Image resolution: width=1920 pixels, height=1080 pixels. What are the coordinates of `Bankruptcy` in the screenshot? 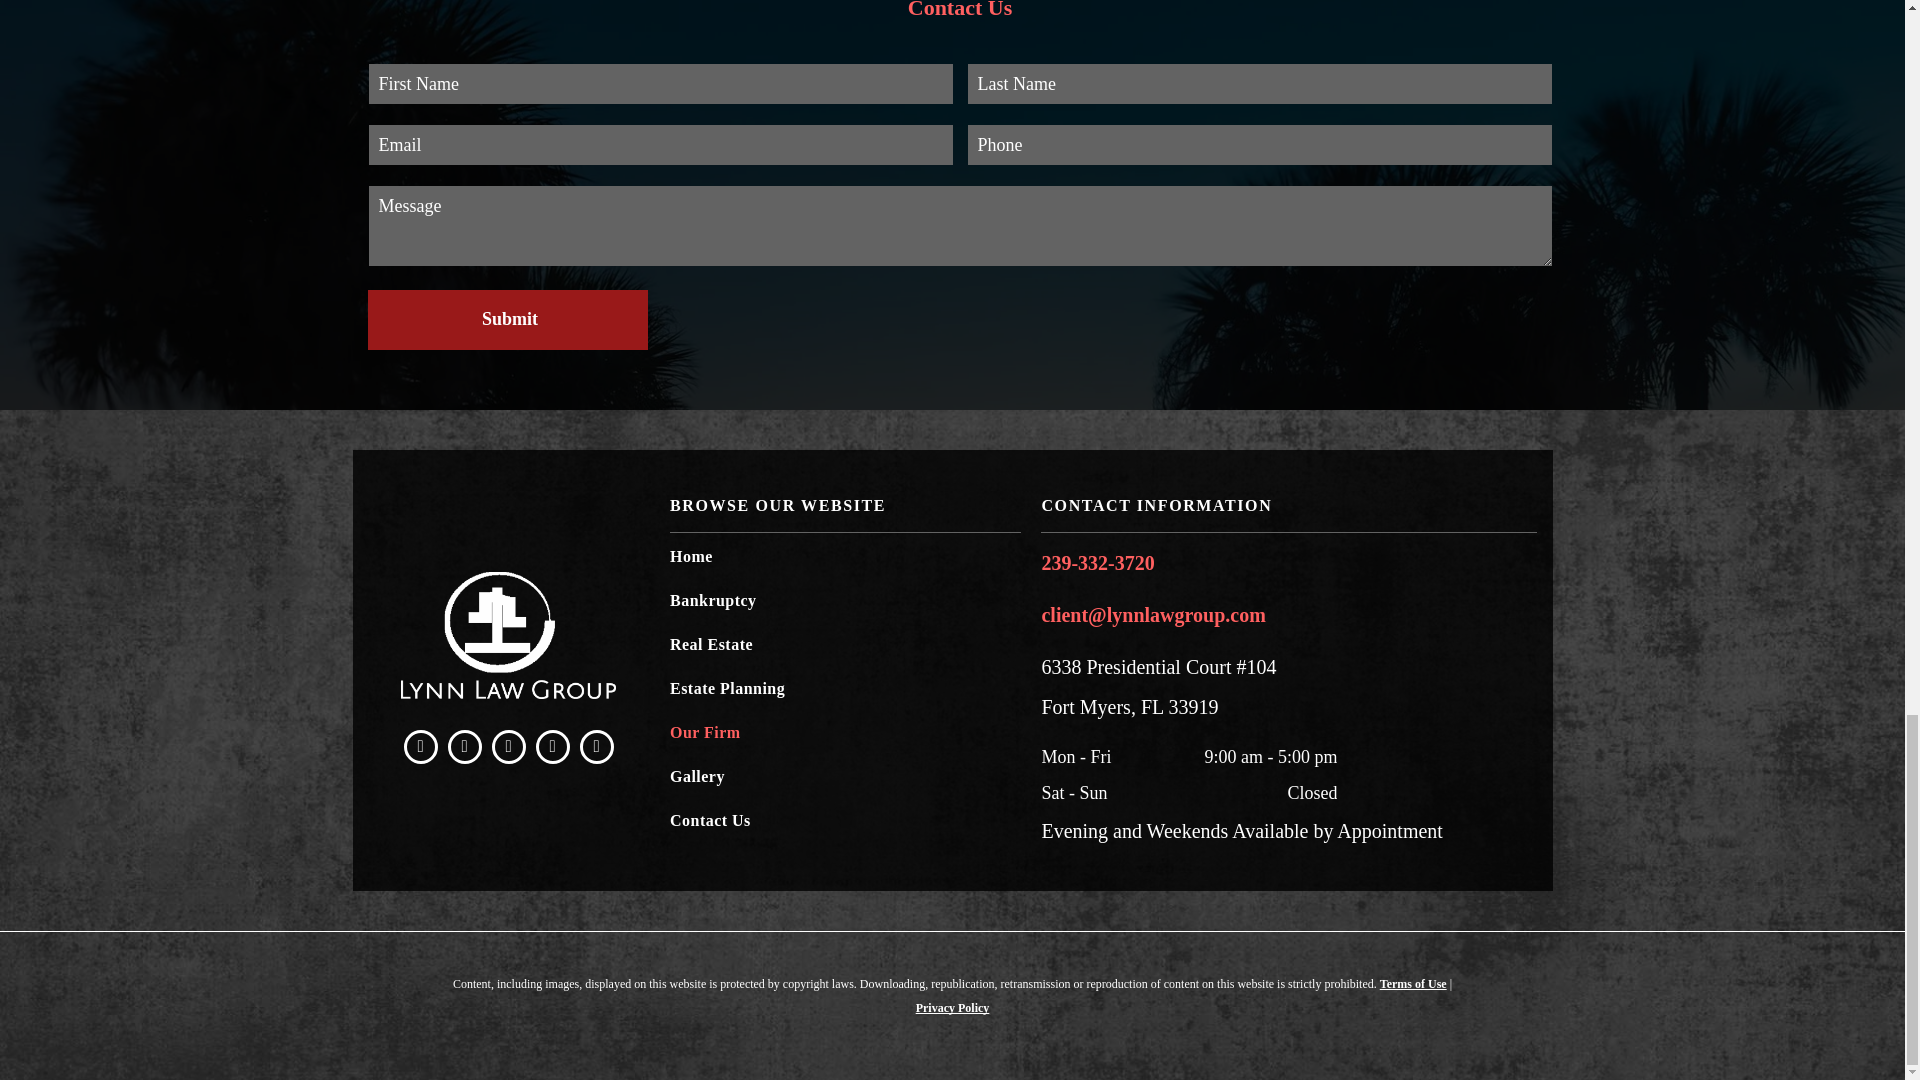 It's located at (846, 606).